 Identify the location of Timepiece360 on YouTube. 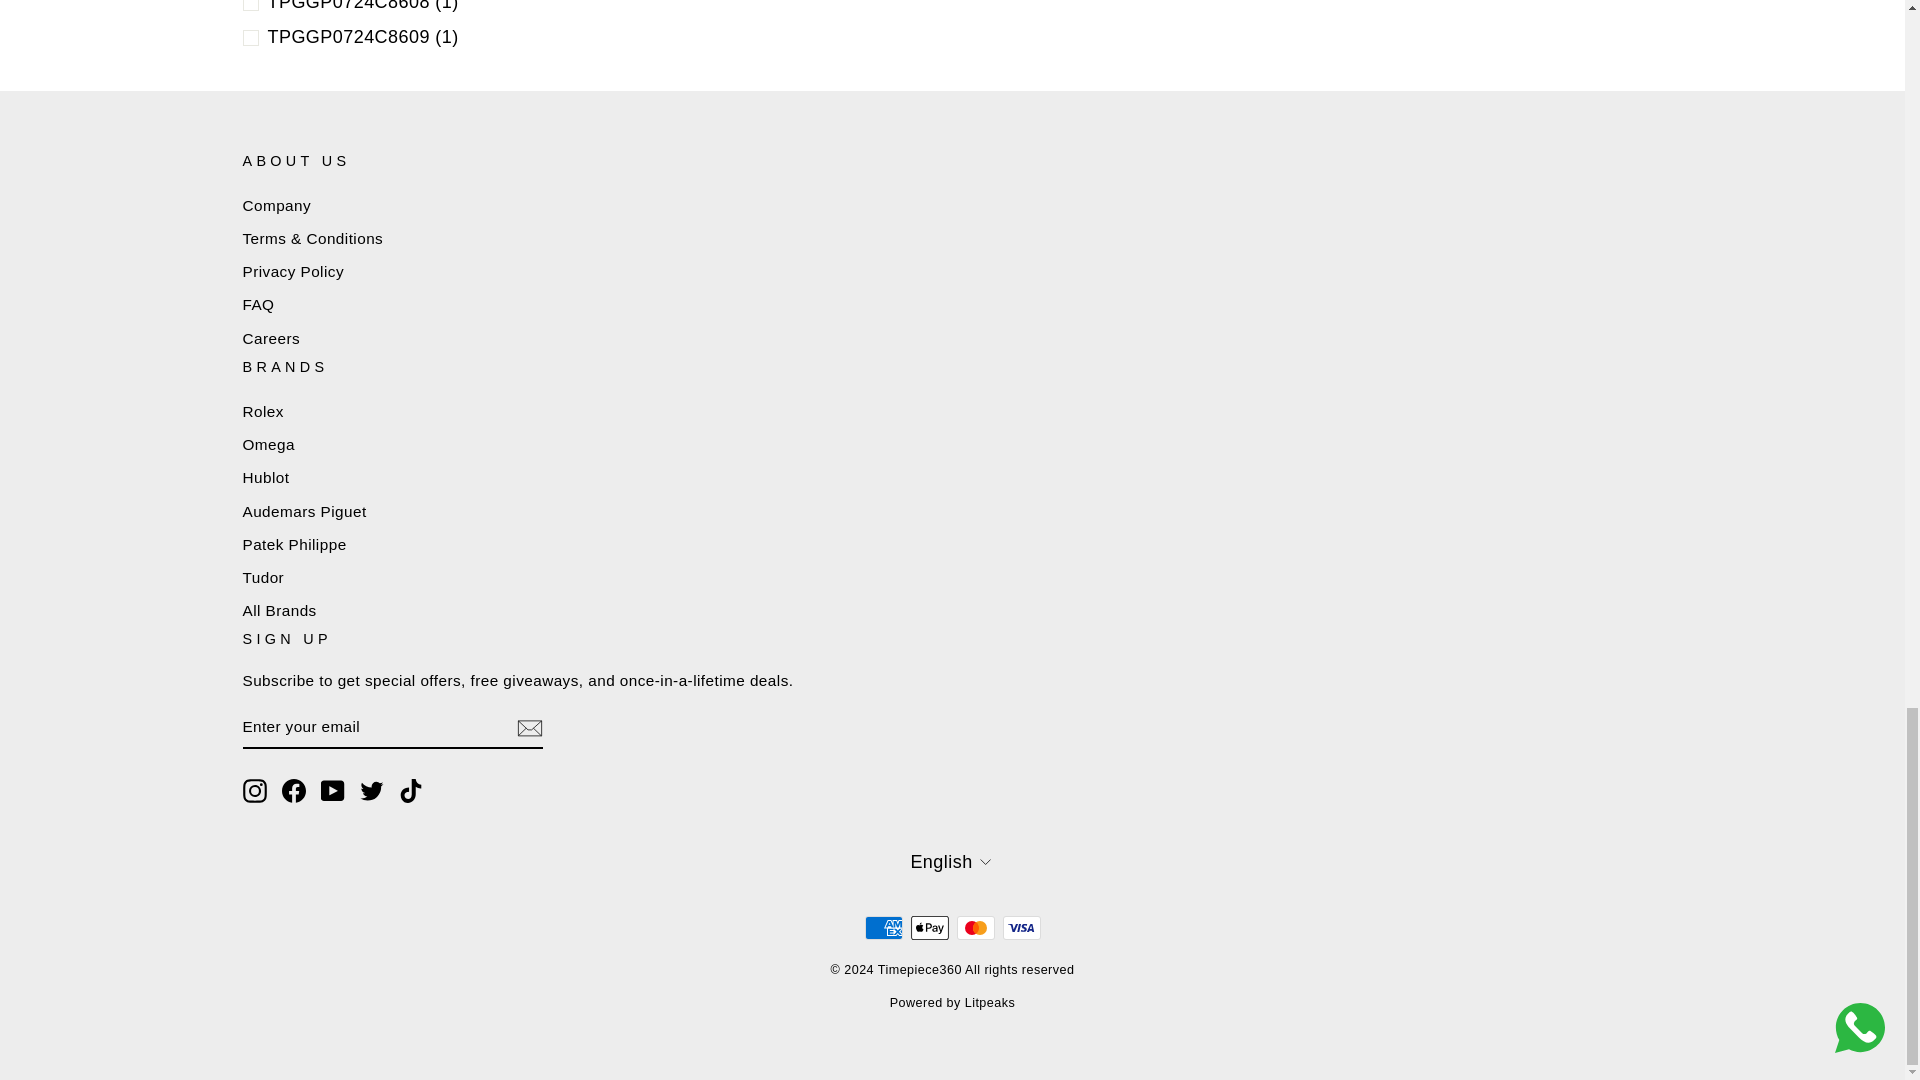
(332, 790).